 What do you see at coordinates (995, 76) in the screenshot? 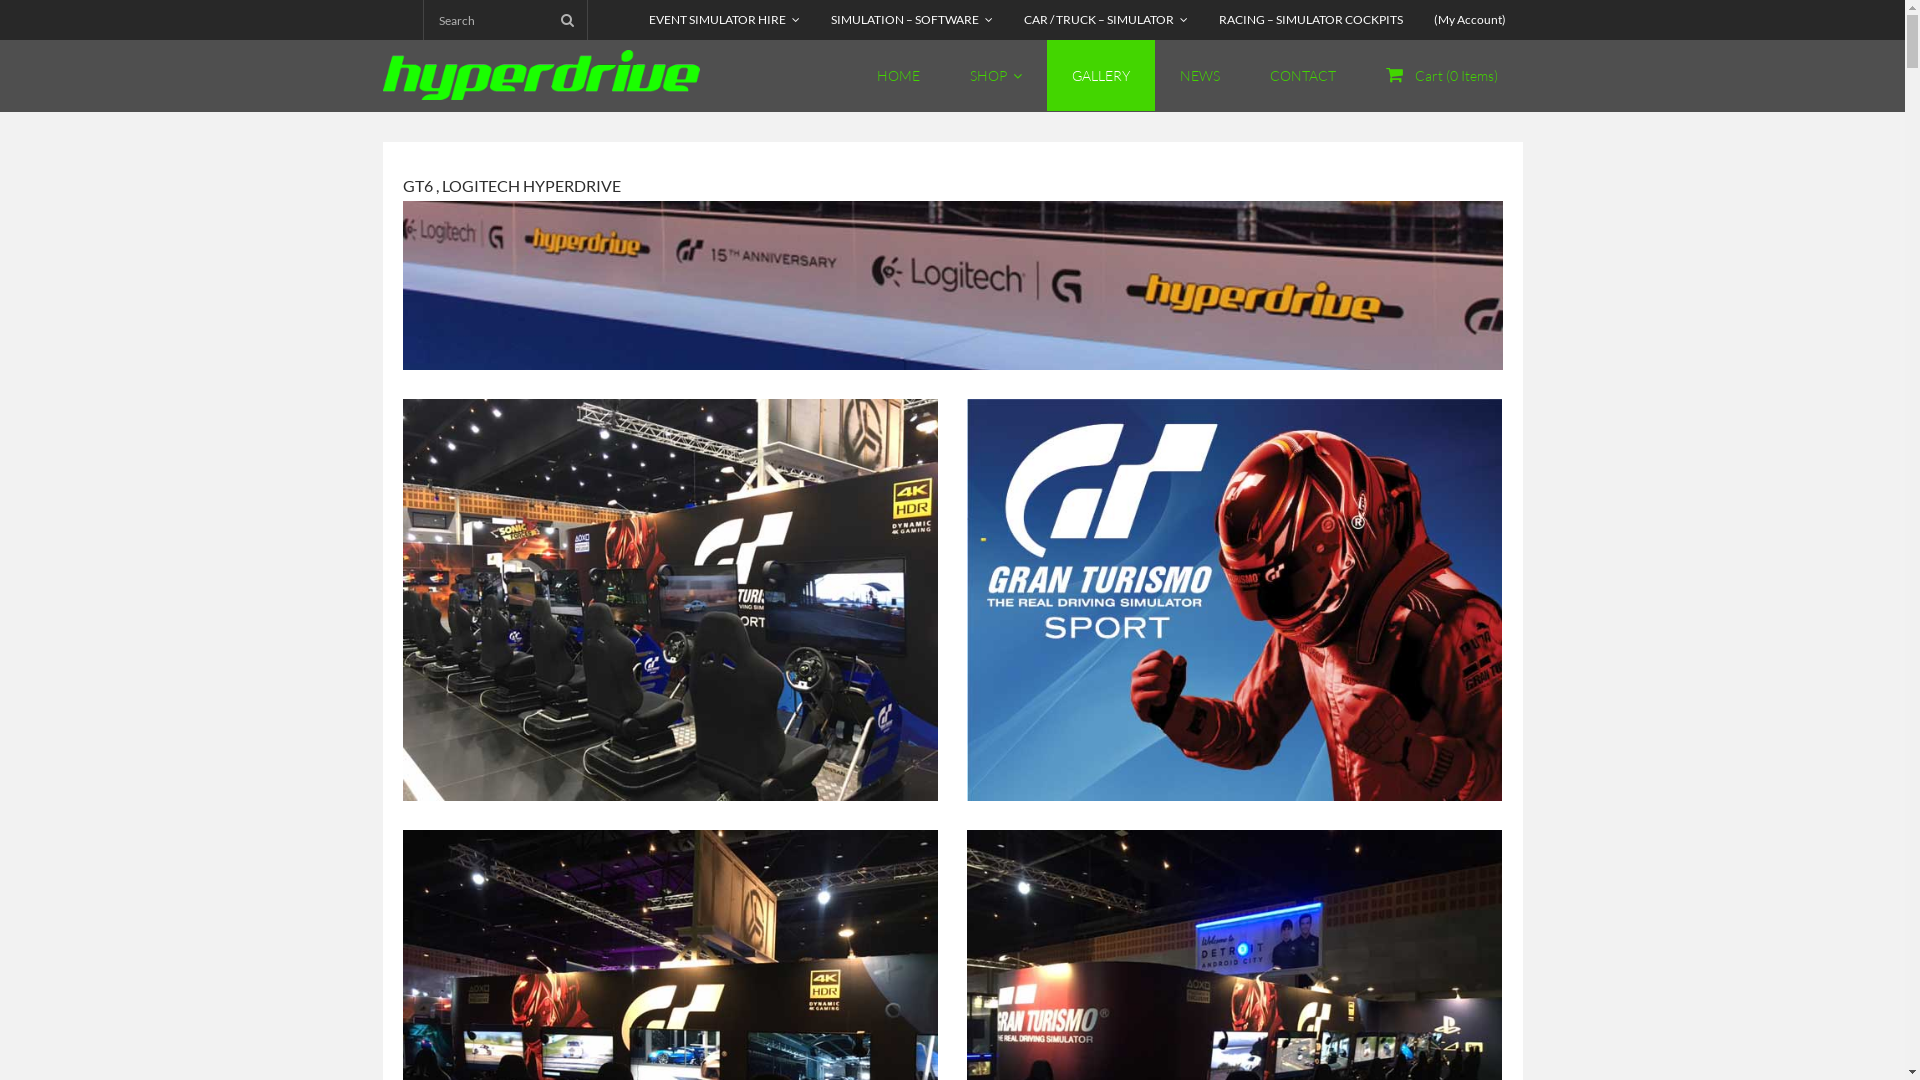
I see `SHOP` at bounding box center [995, 76].